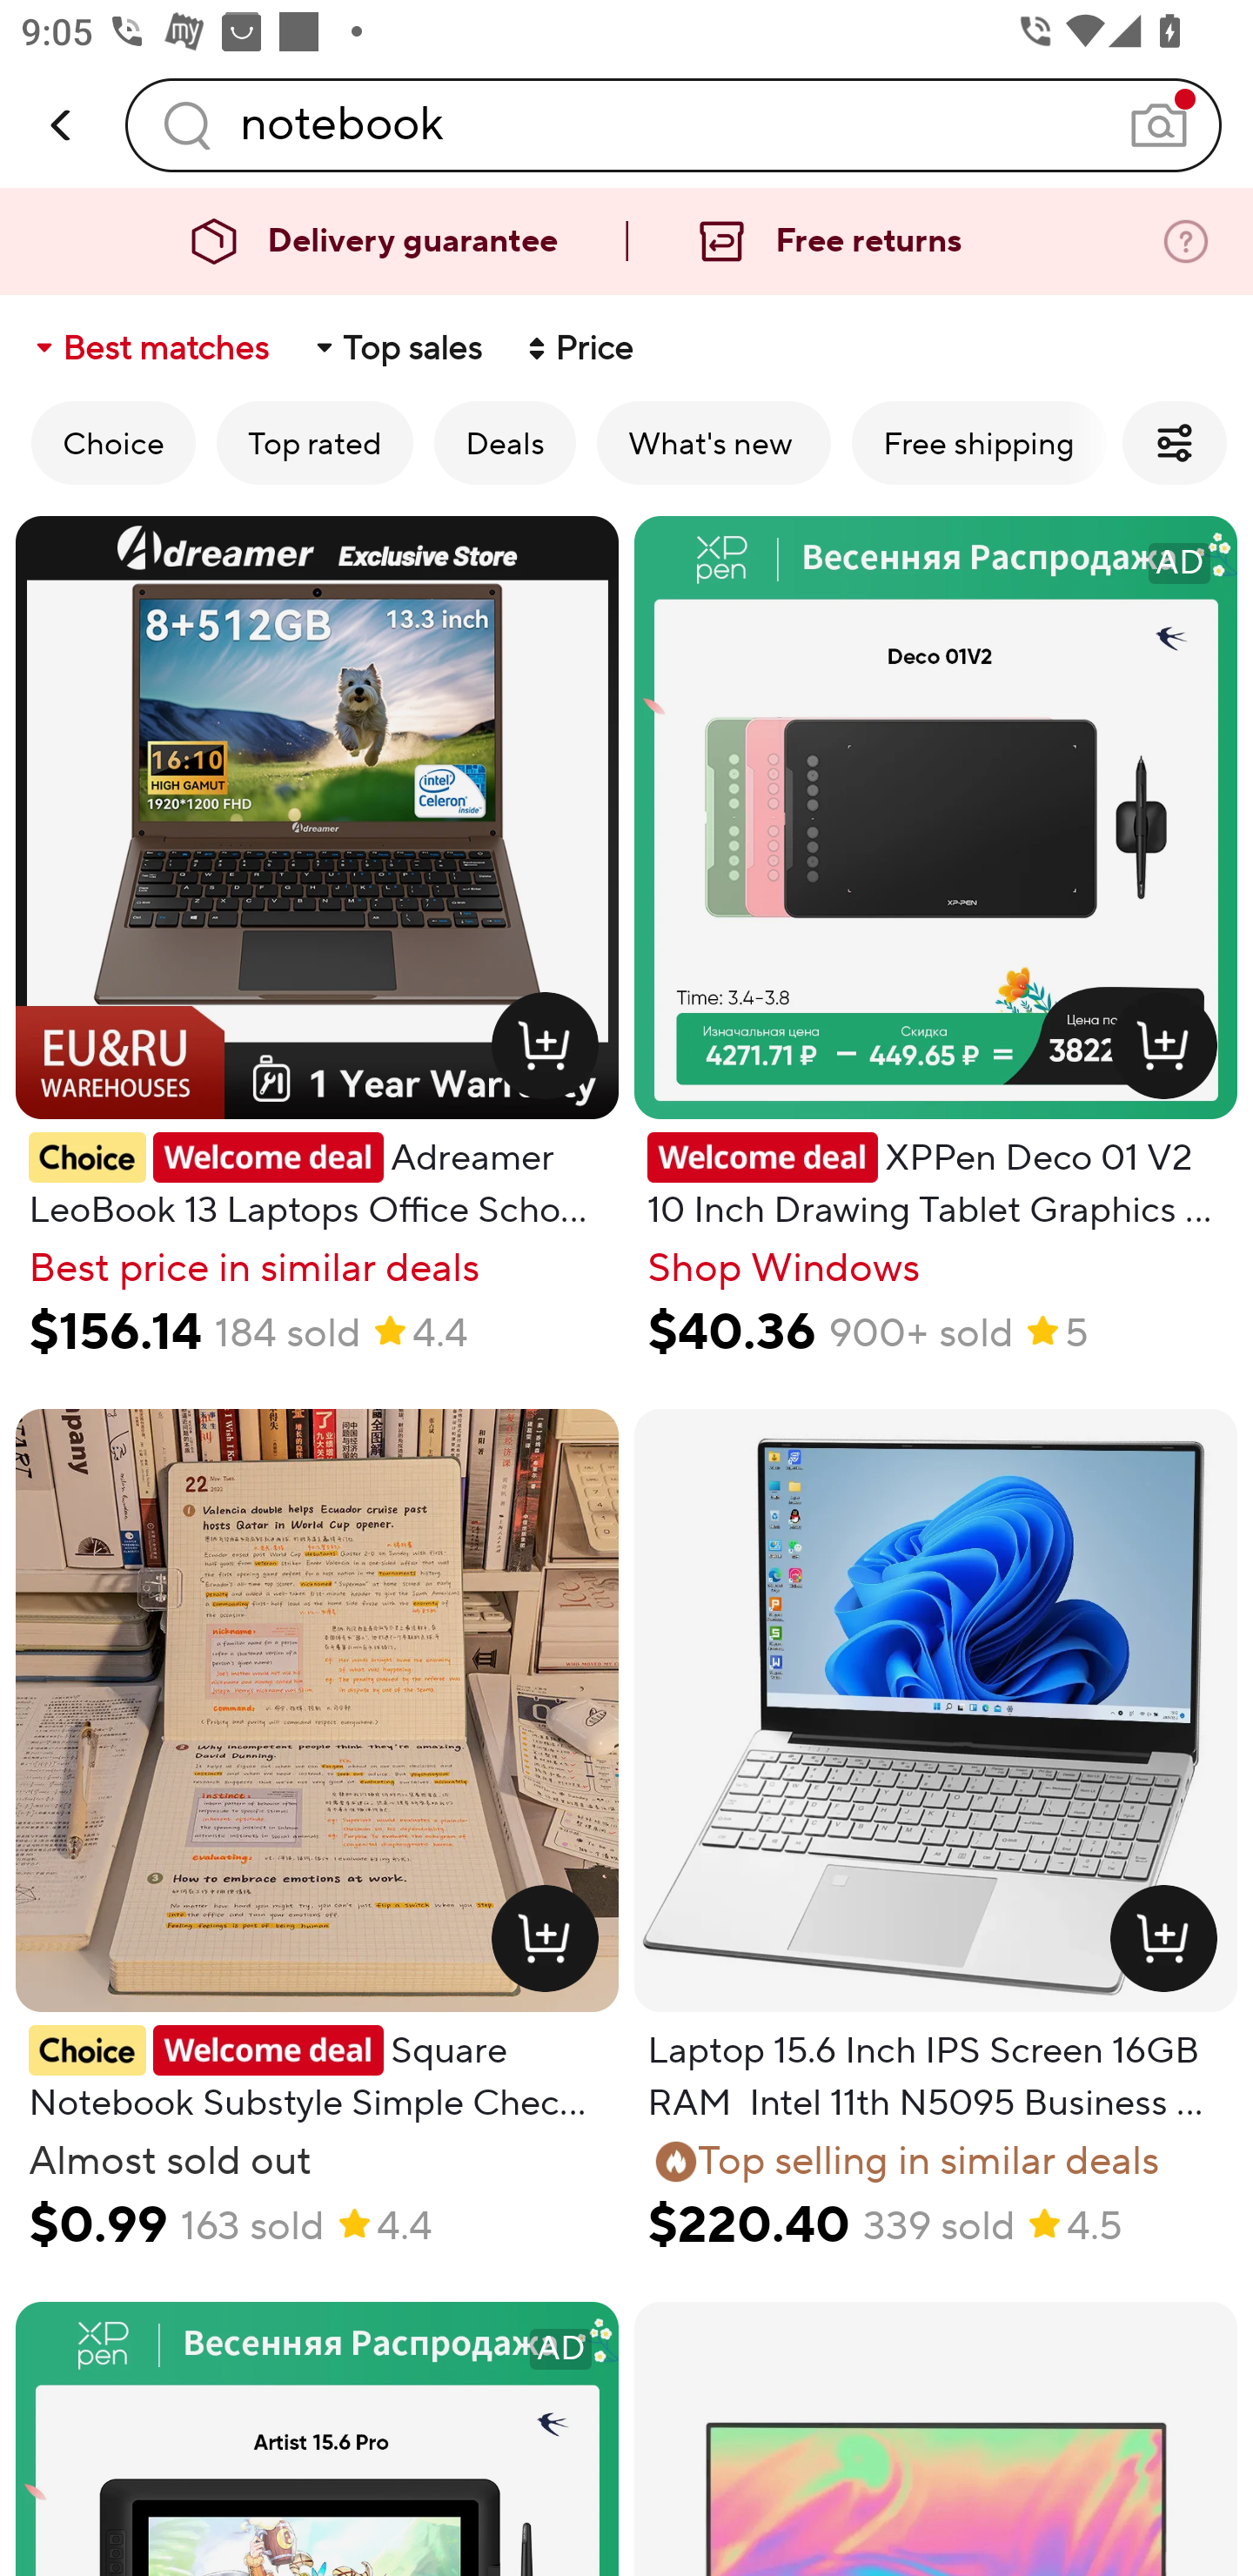  What do you see at coordinates (397, 348) in the screenshot?
I see `Top sales` at bounding box center [397, 348].